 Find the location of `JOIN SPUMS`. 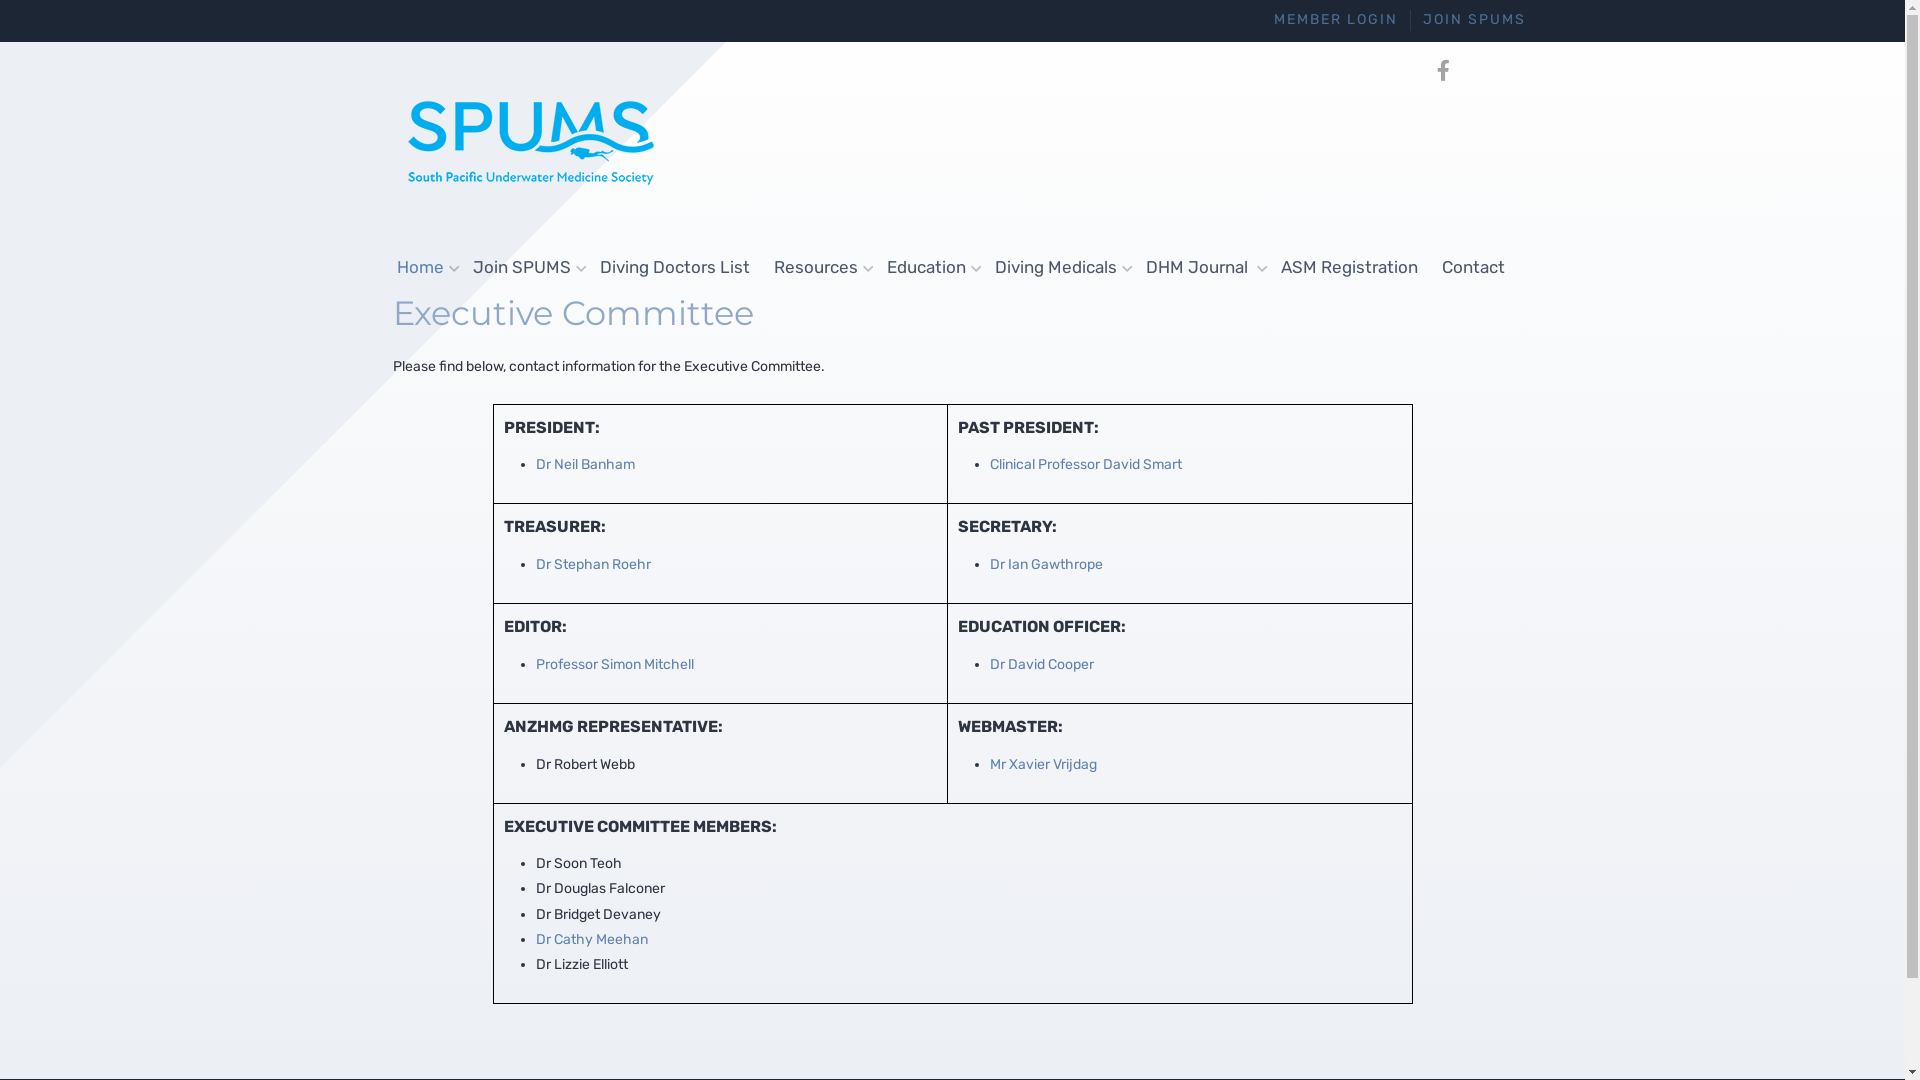

JOIN SPUMS is located at coordinates (1474, 20).